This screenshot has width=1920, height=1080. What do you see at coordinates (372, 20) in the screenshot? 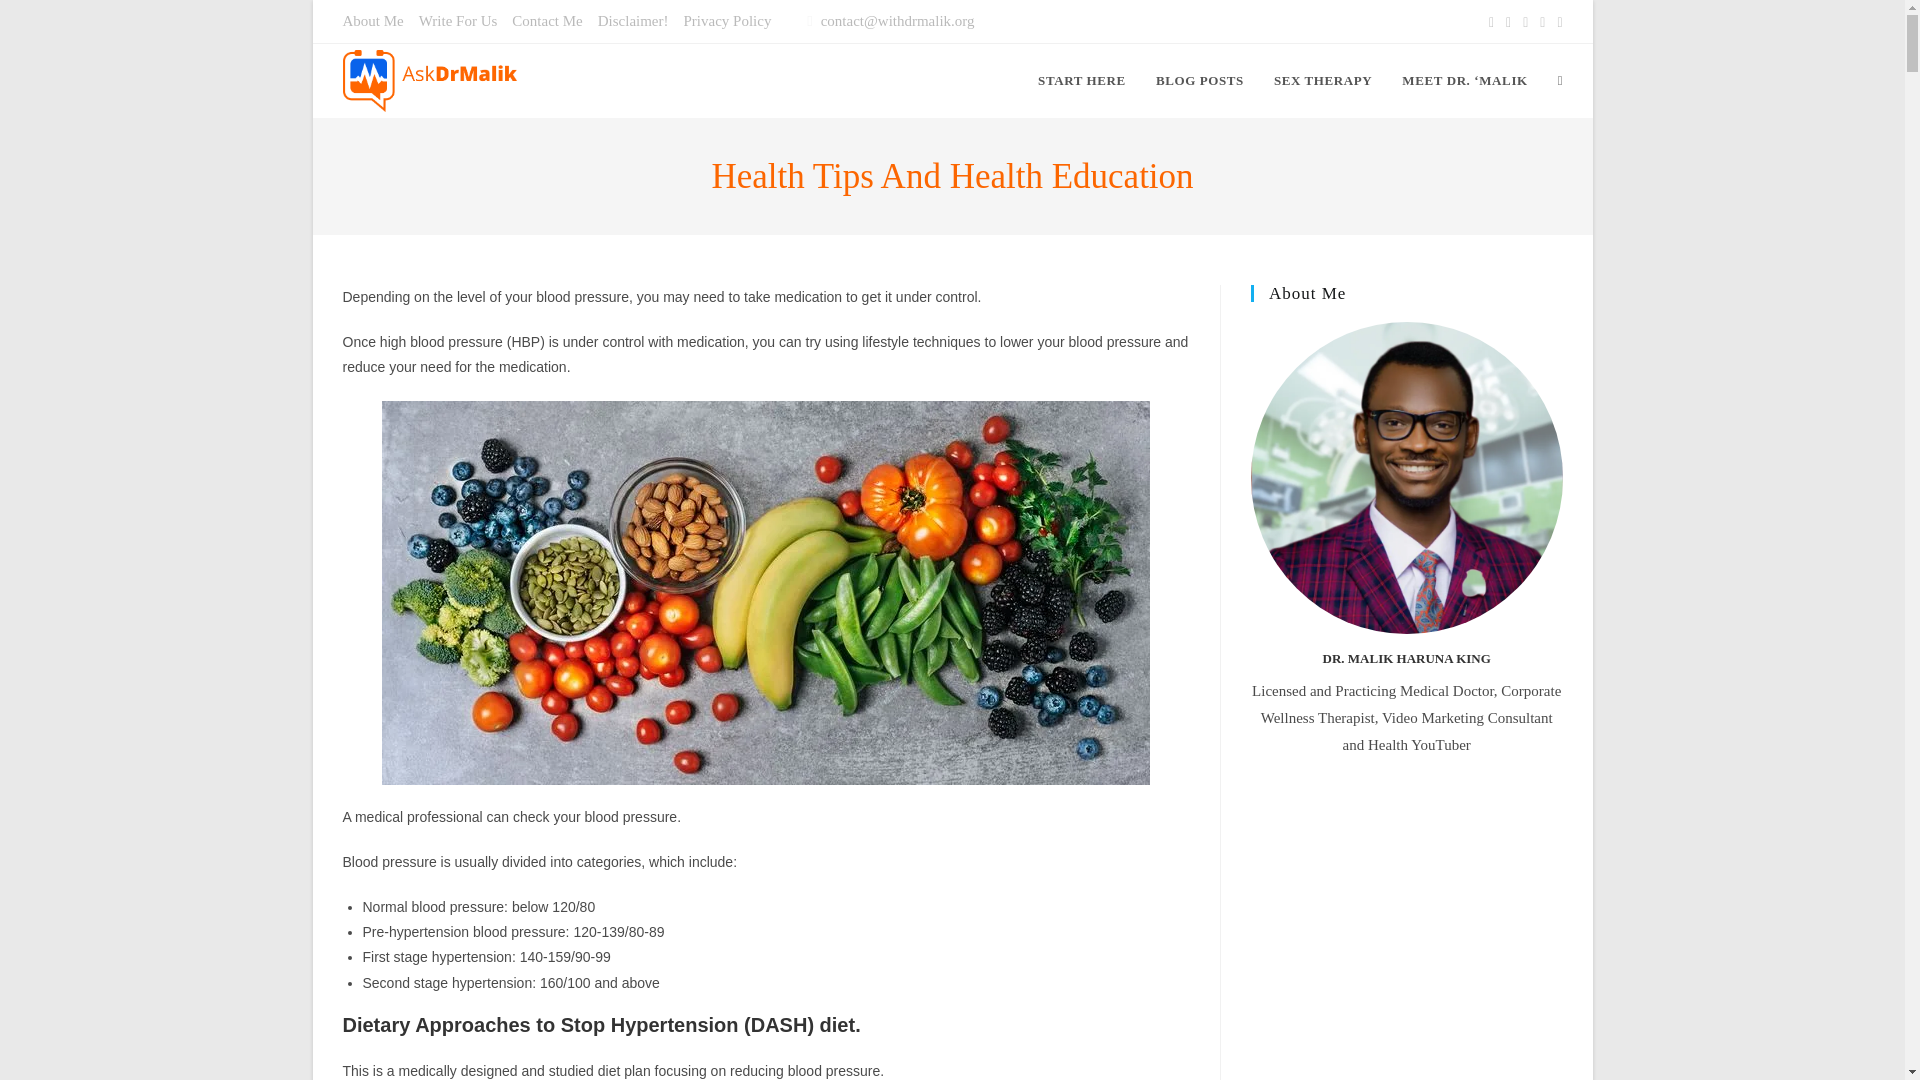
I see `About Me` at bounding box center [372, 20].